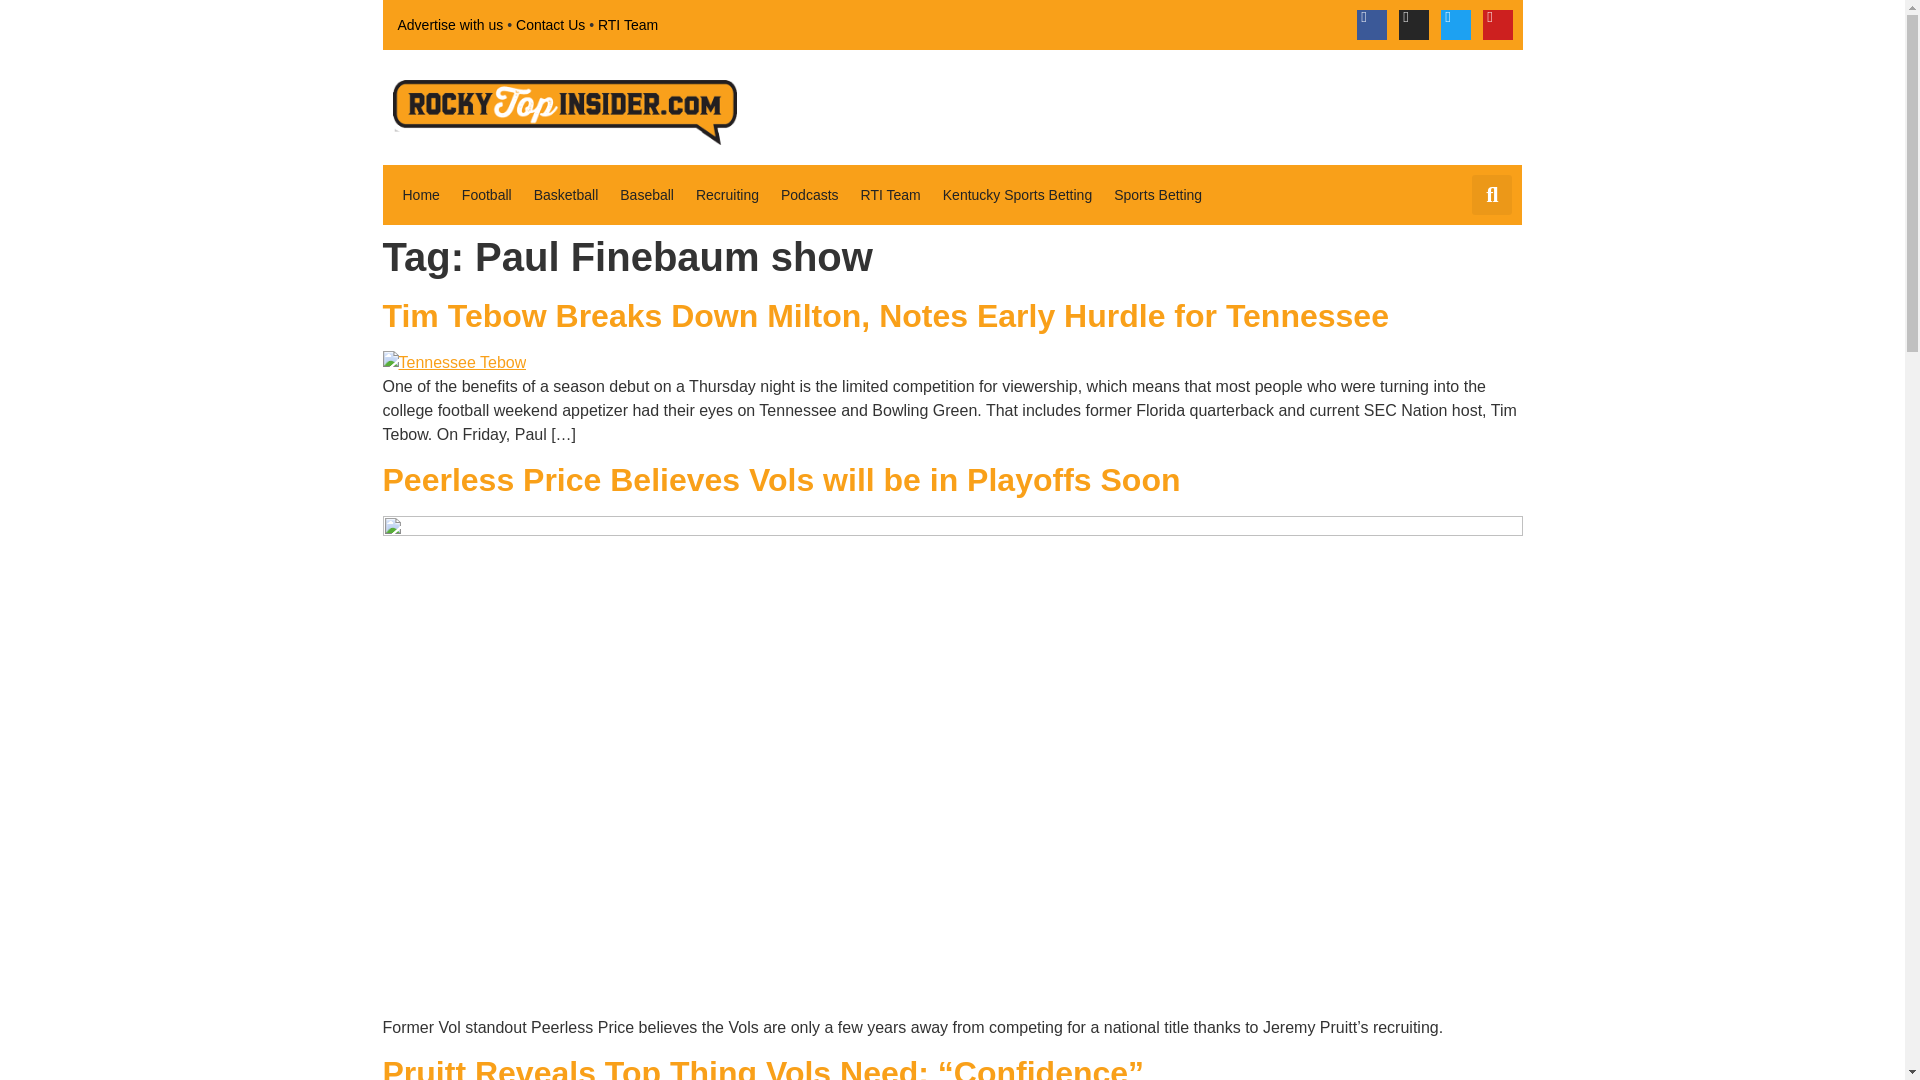  Describe the element at coordinates (450, 24) in the screenshot. I see `Advertise with us` at that location.